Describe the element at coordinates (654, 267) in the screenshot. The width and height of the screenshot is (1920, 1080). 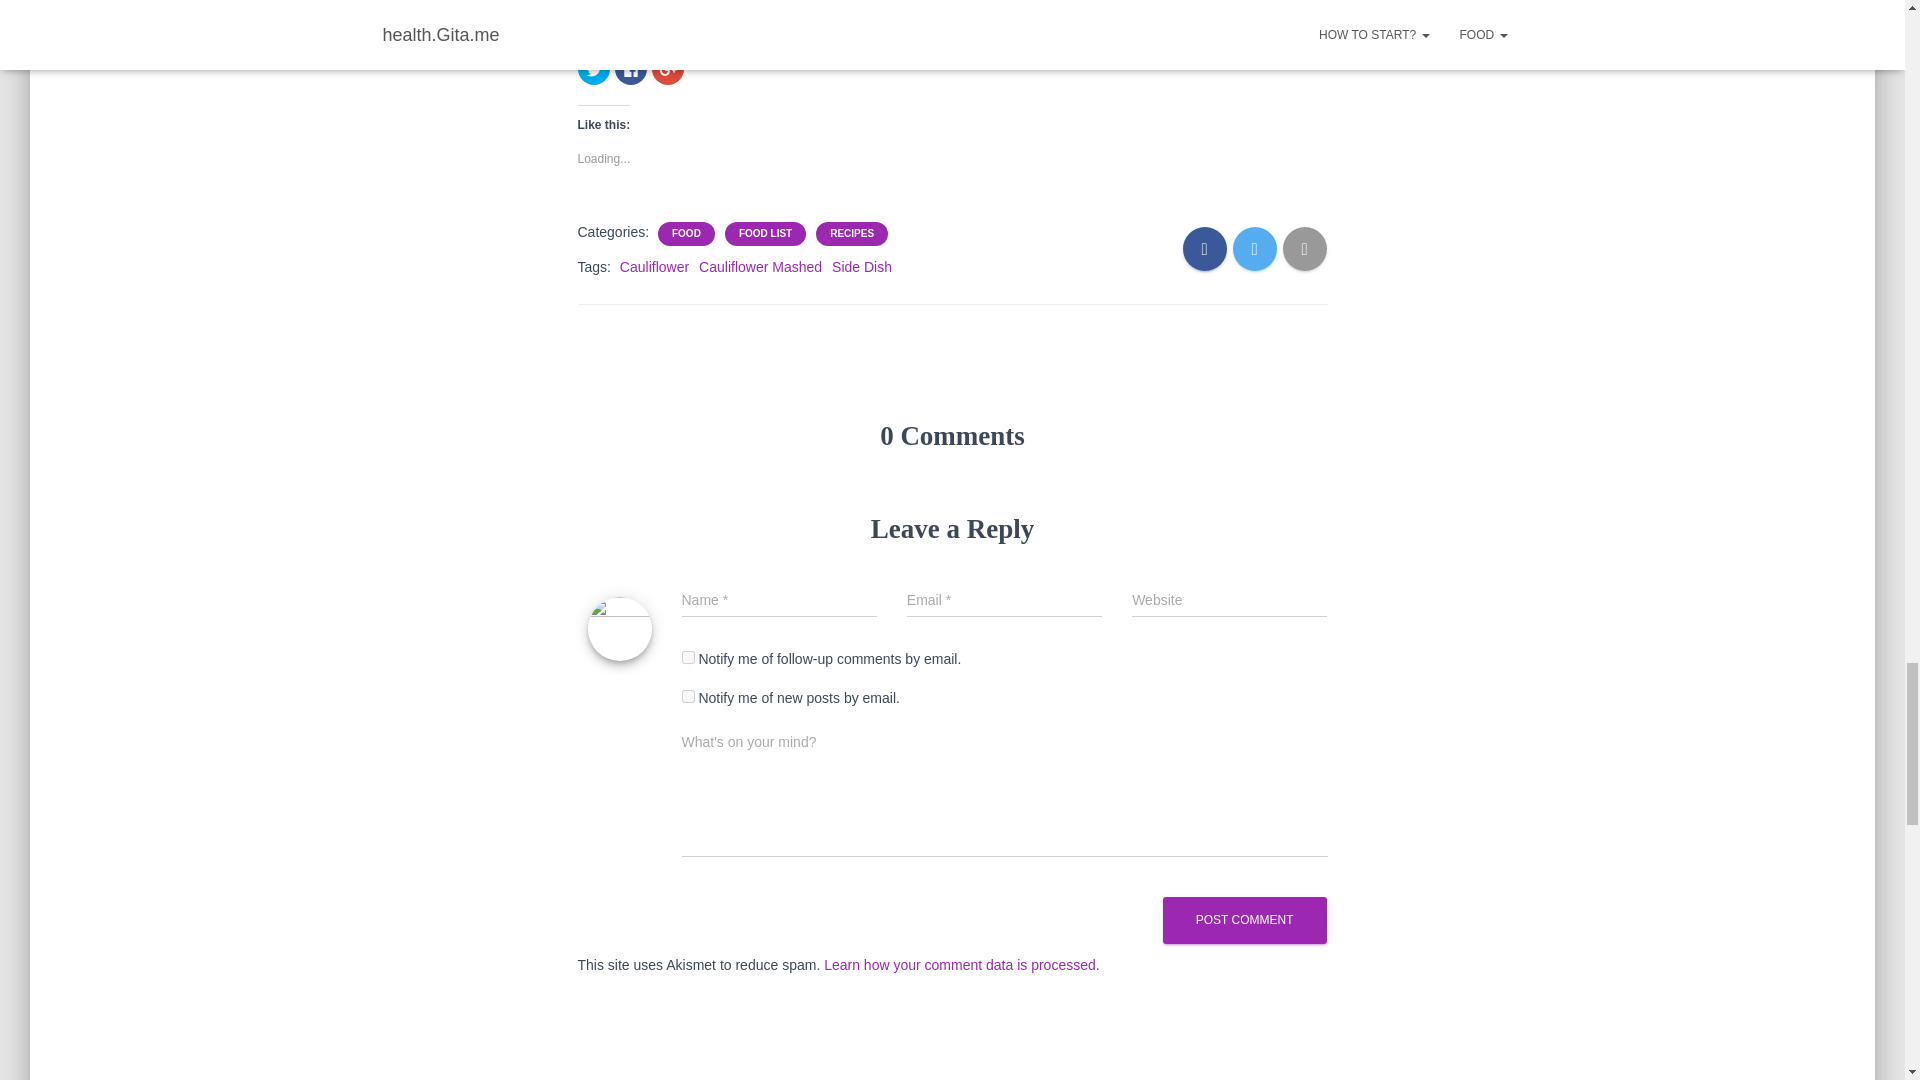
I see `Cauliflower` at that location.